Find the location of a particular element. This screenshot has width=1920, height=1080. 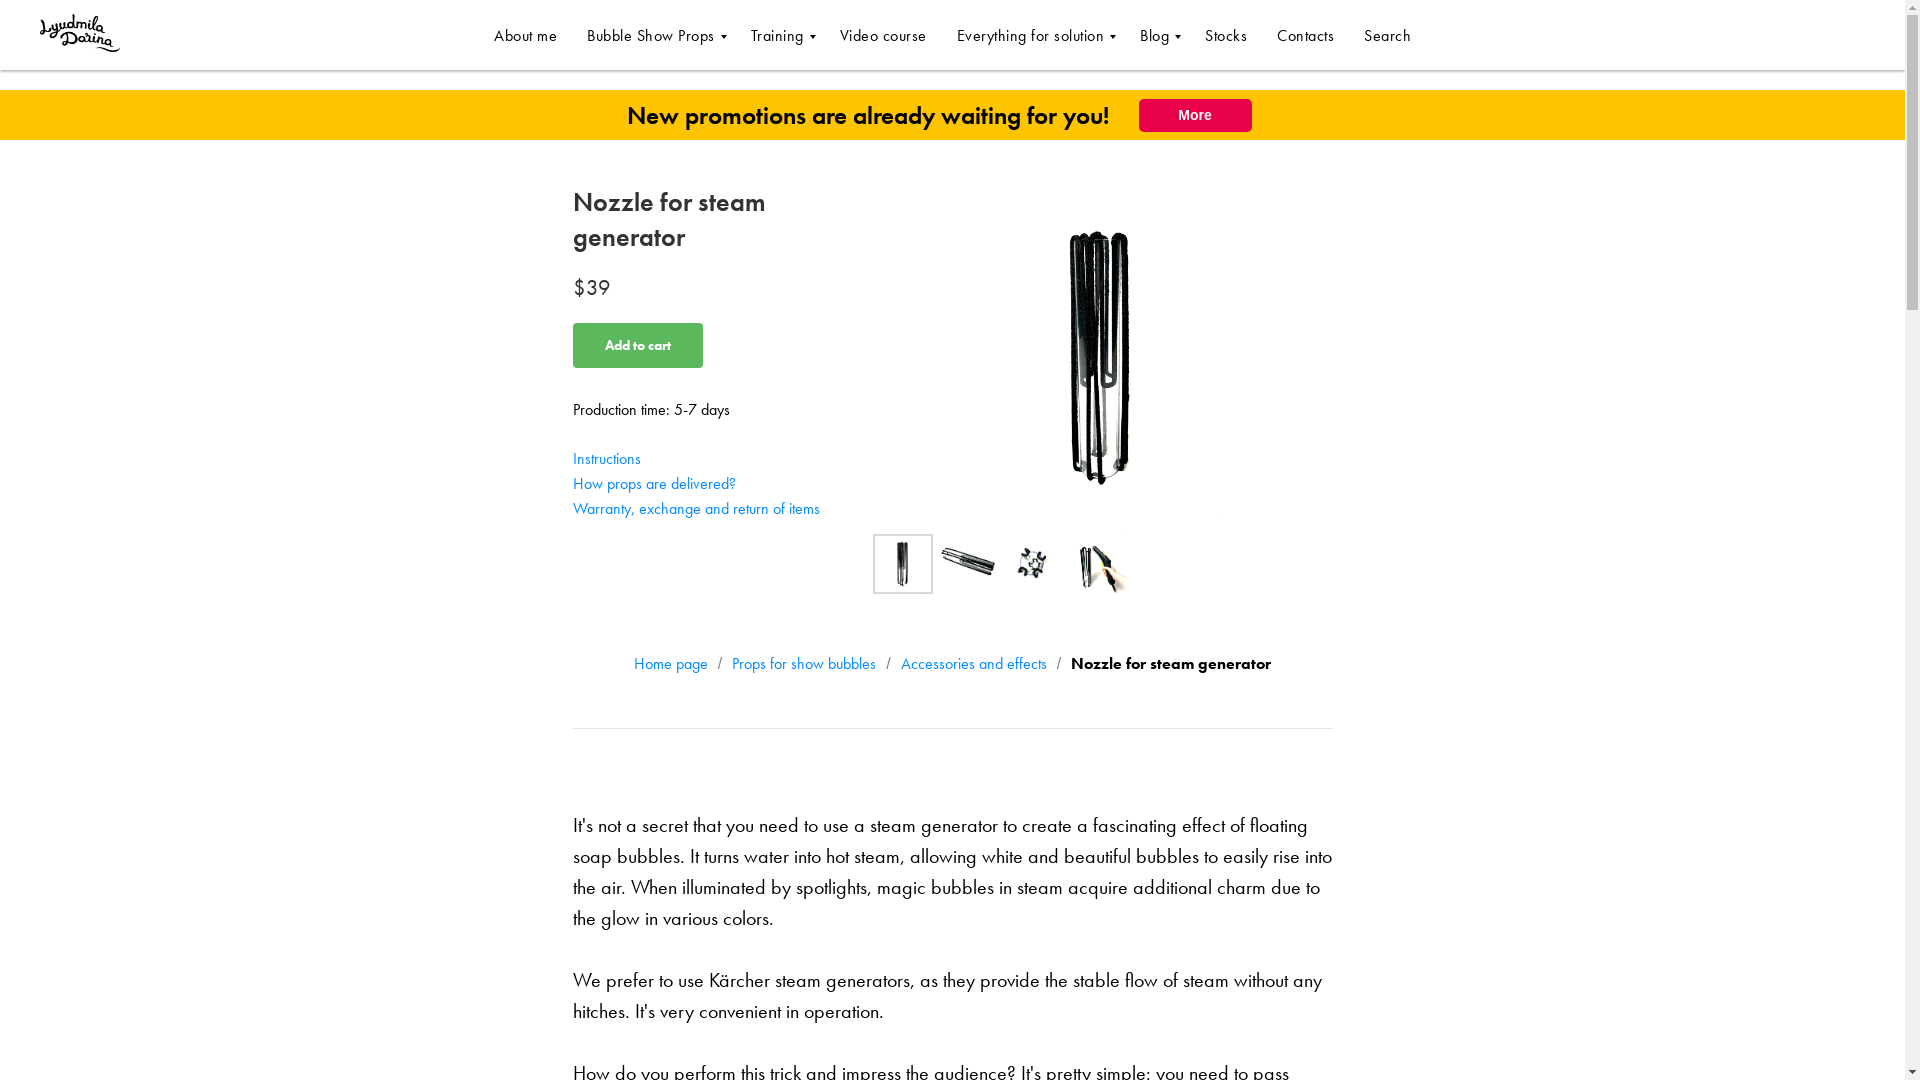

Blog is located at coordinates (1158, 34).